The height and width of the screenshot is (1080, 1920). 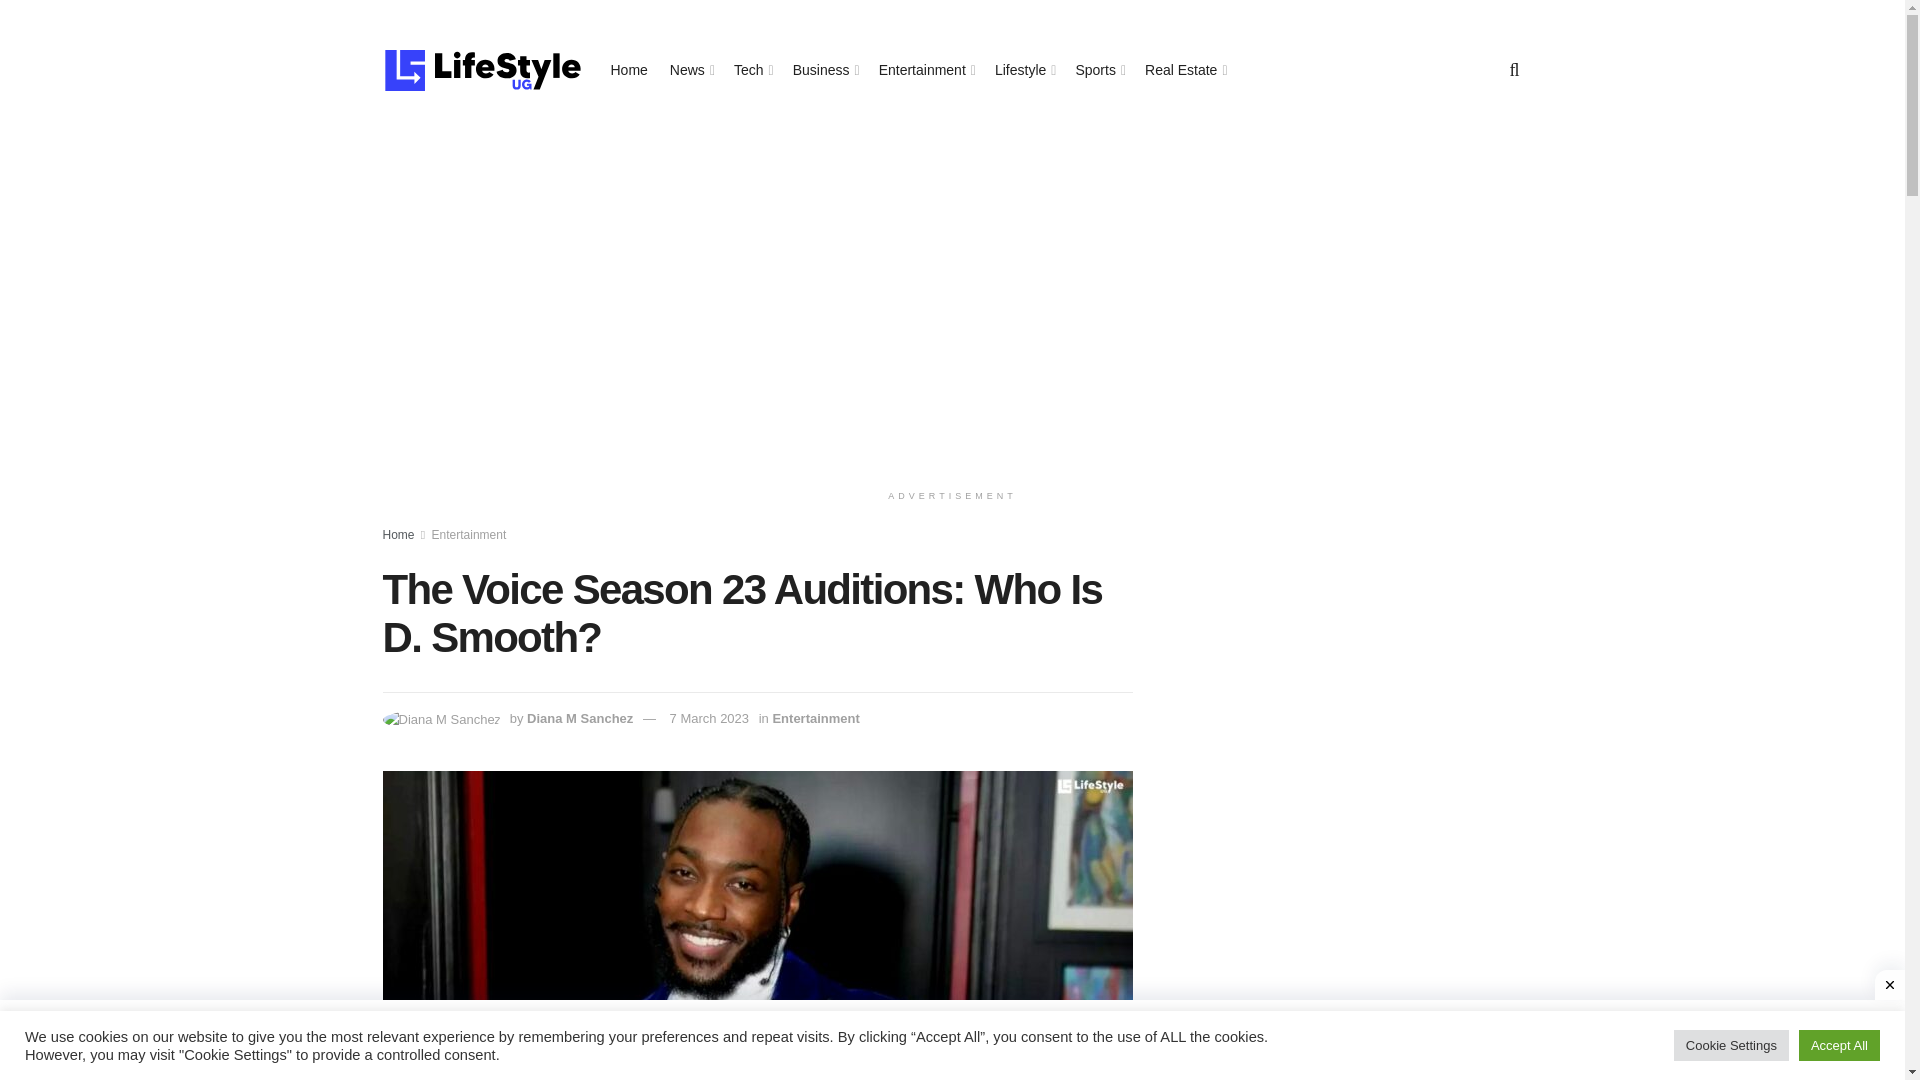 I want to click on Diana M Sanchez, so click(x=580, y=718).